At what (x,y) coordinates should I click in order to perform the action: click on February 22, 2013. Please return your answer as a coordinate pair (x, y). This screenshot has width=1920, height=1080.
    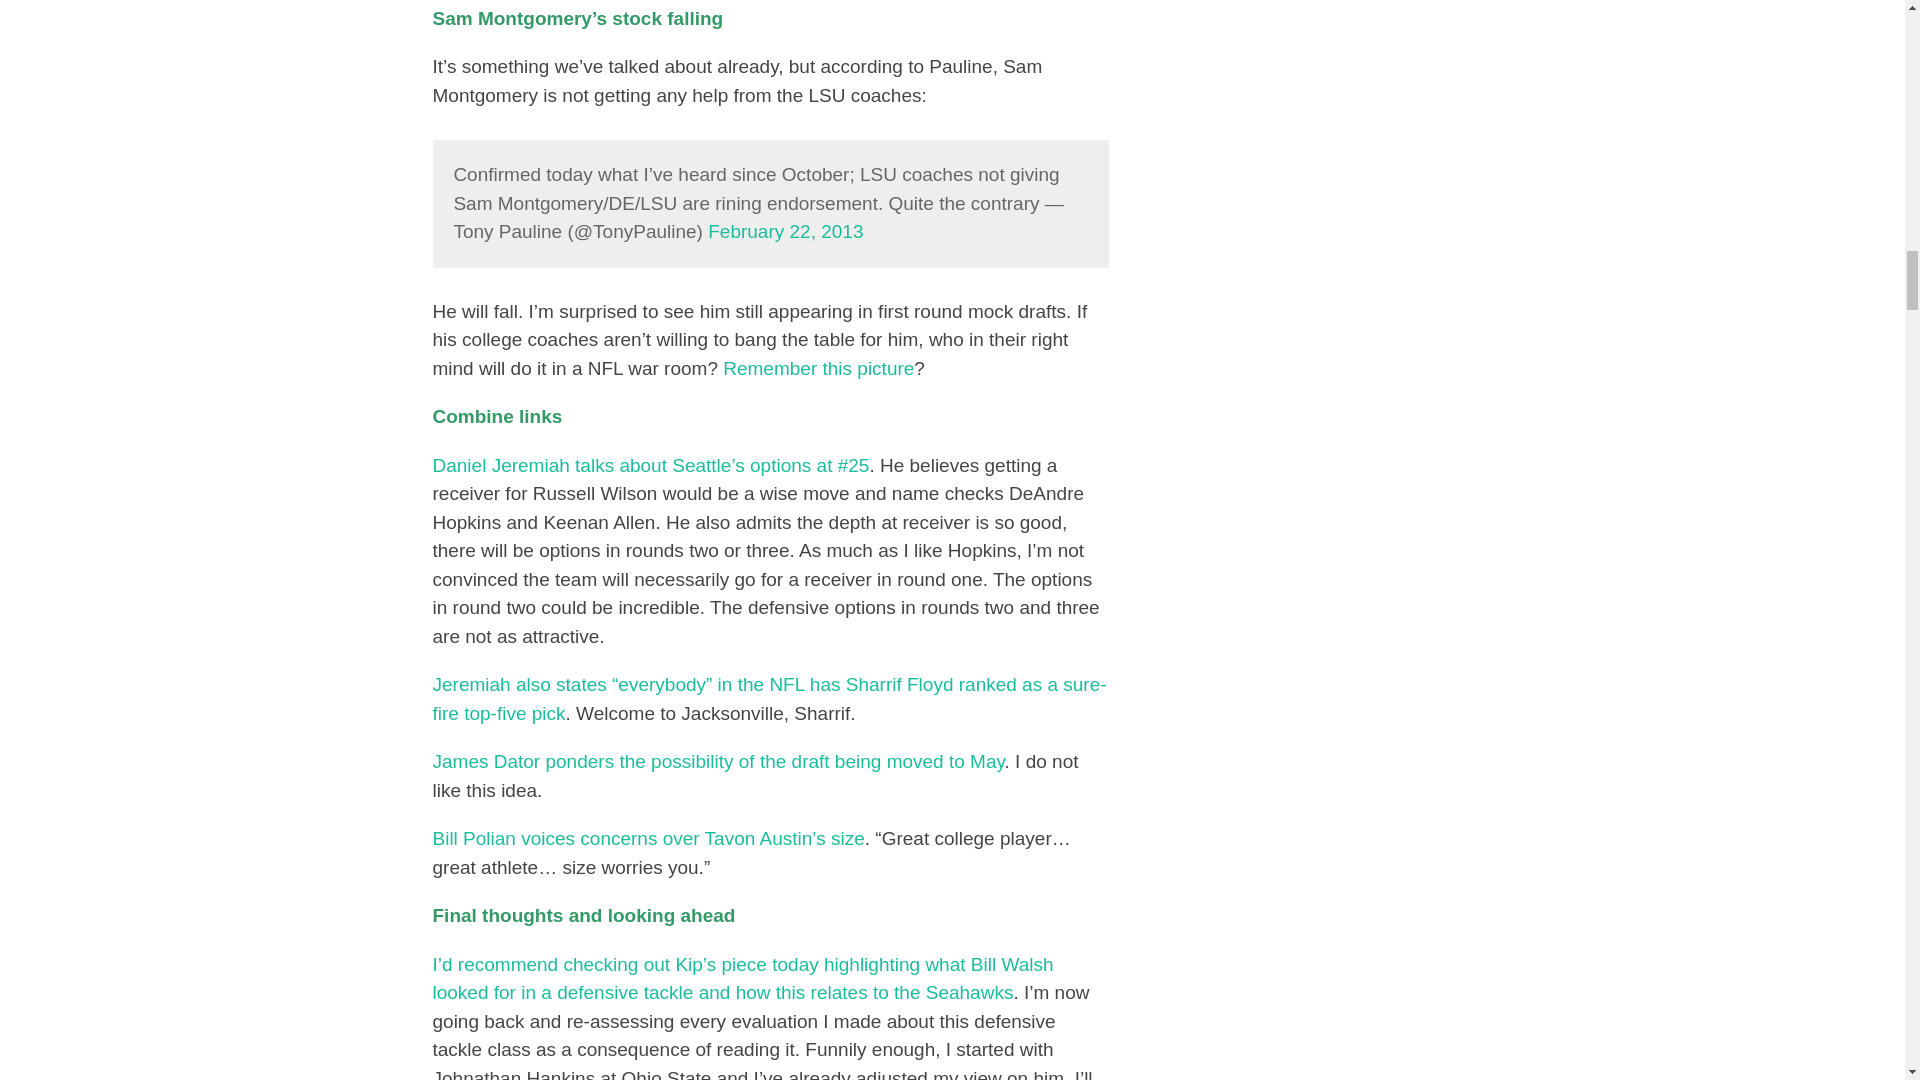
    Looking at the image, I should click on (785, 231).